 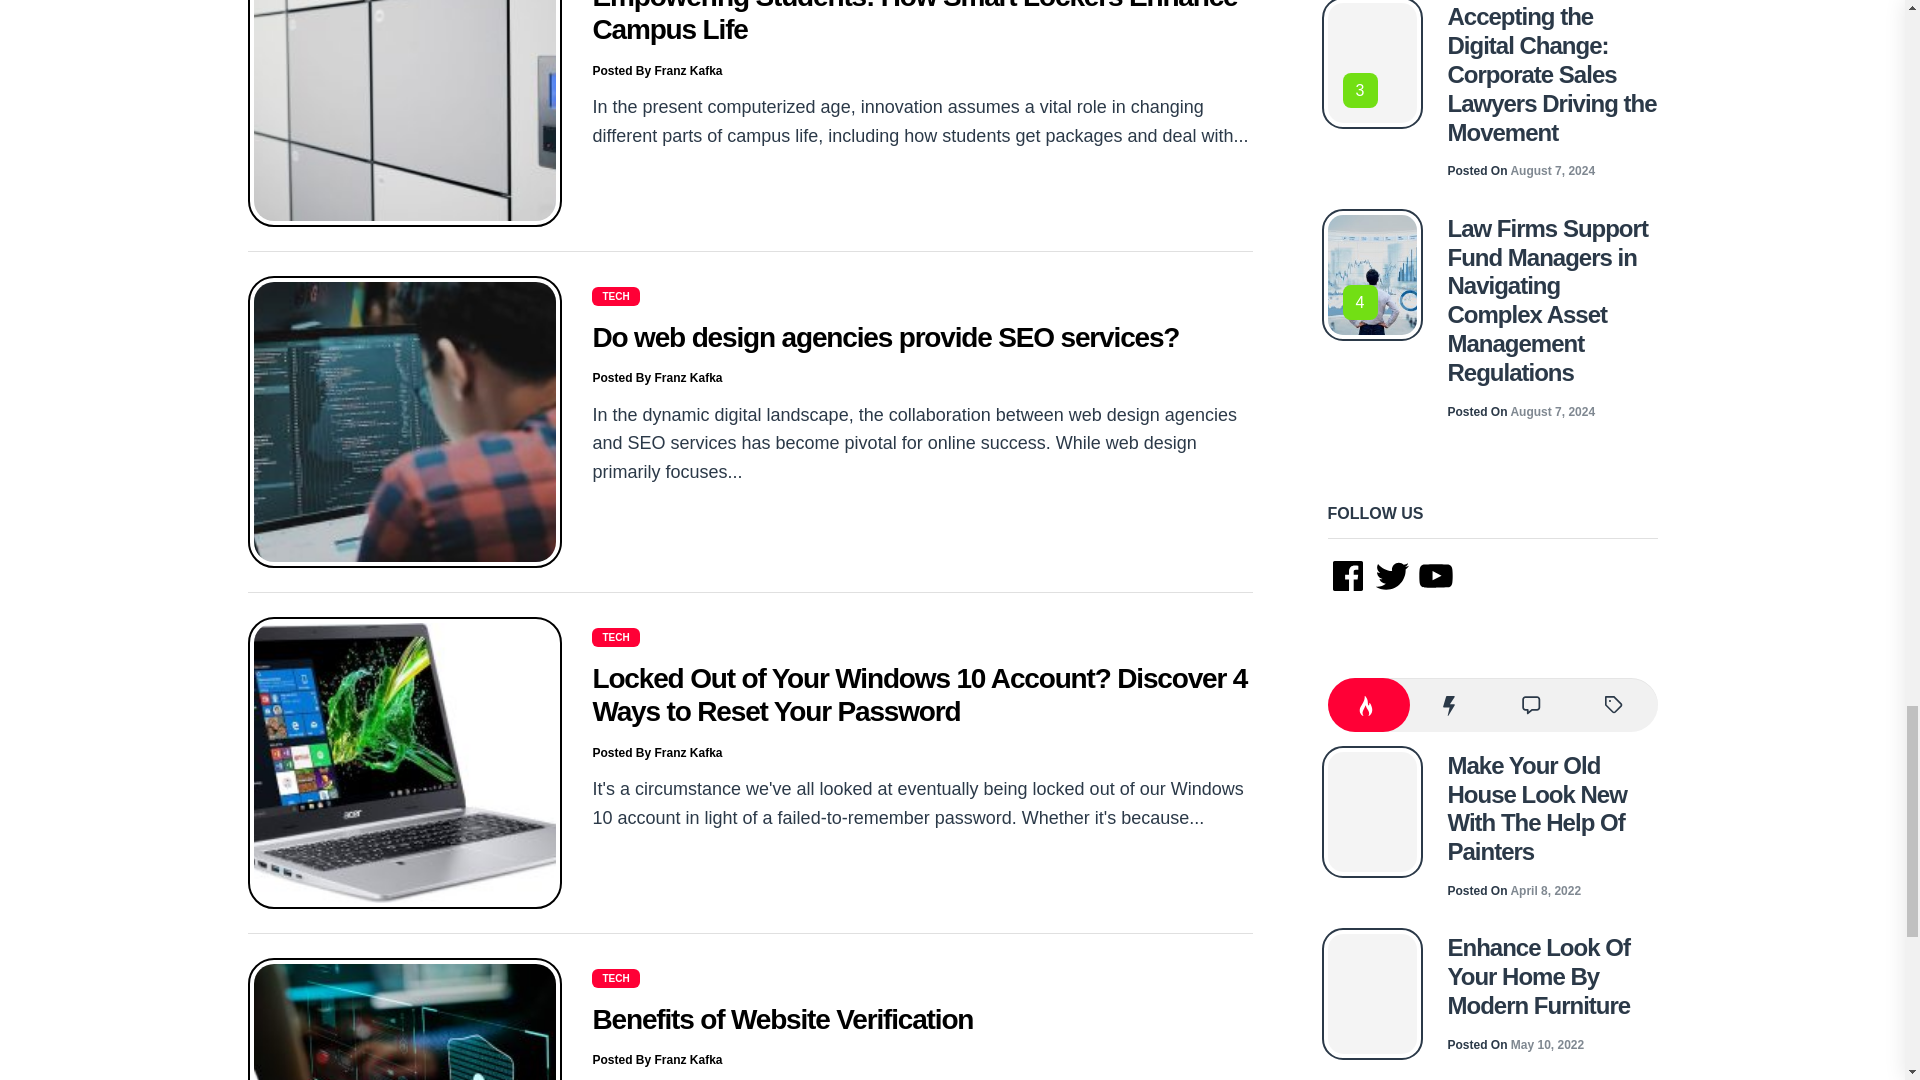 What do you see at coordinates (656, 70) in the screenshot?
I see `Posted By Franz Kafka` at bounding box center [656, 70].